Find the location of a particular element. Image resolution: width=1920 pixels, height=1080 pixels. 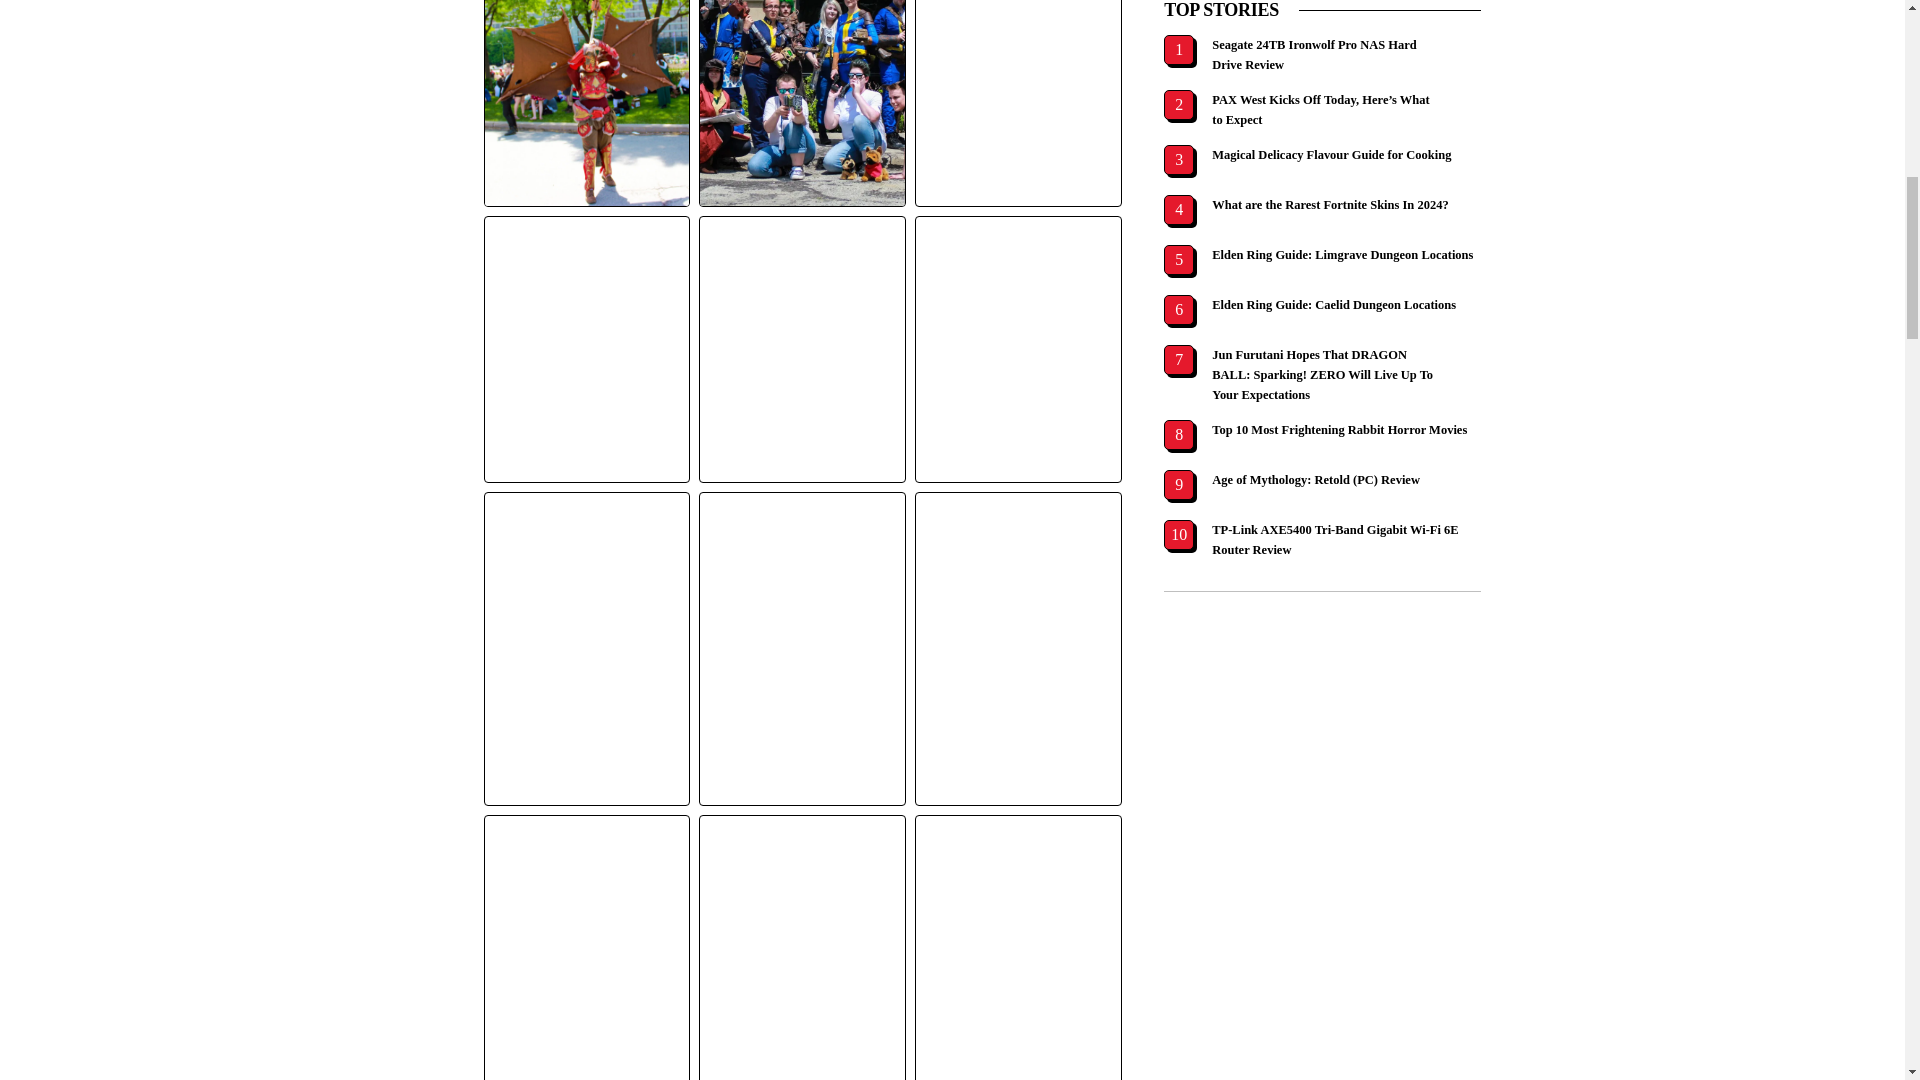

Cosplay Rules The Day At Anime North 2016 is located at coordinates (587, 104).